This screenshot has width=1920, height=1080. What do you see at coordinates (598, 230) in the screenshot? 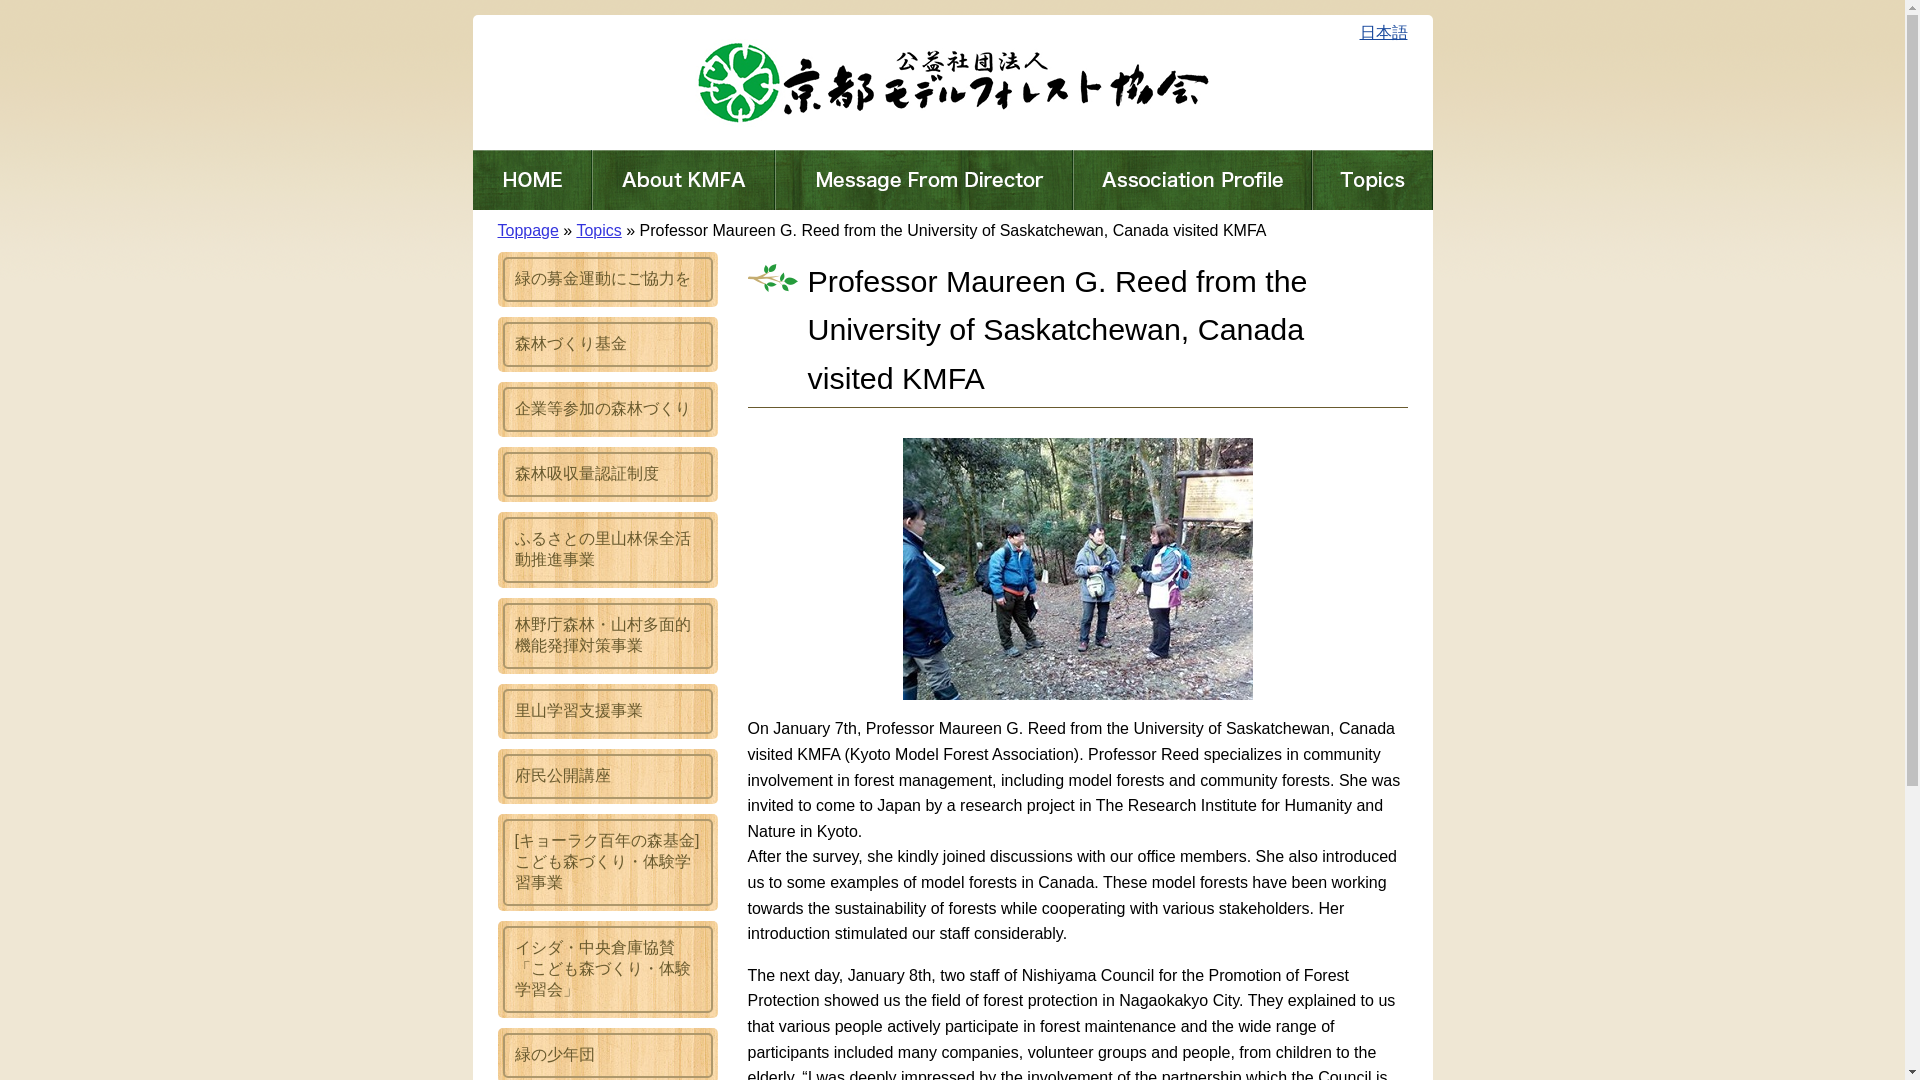
I see `Topics` at bounding box center [598, 230].